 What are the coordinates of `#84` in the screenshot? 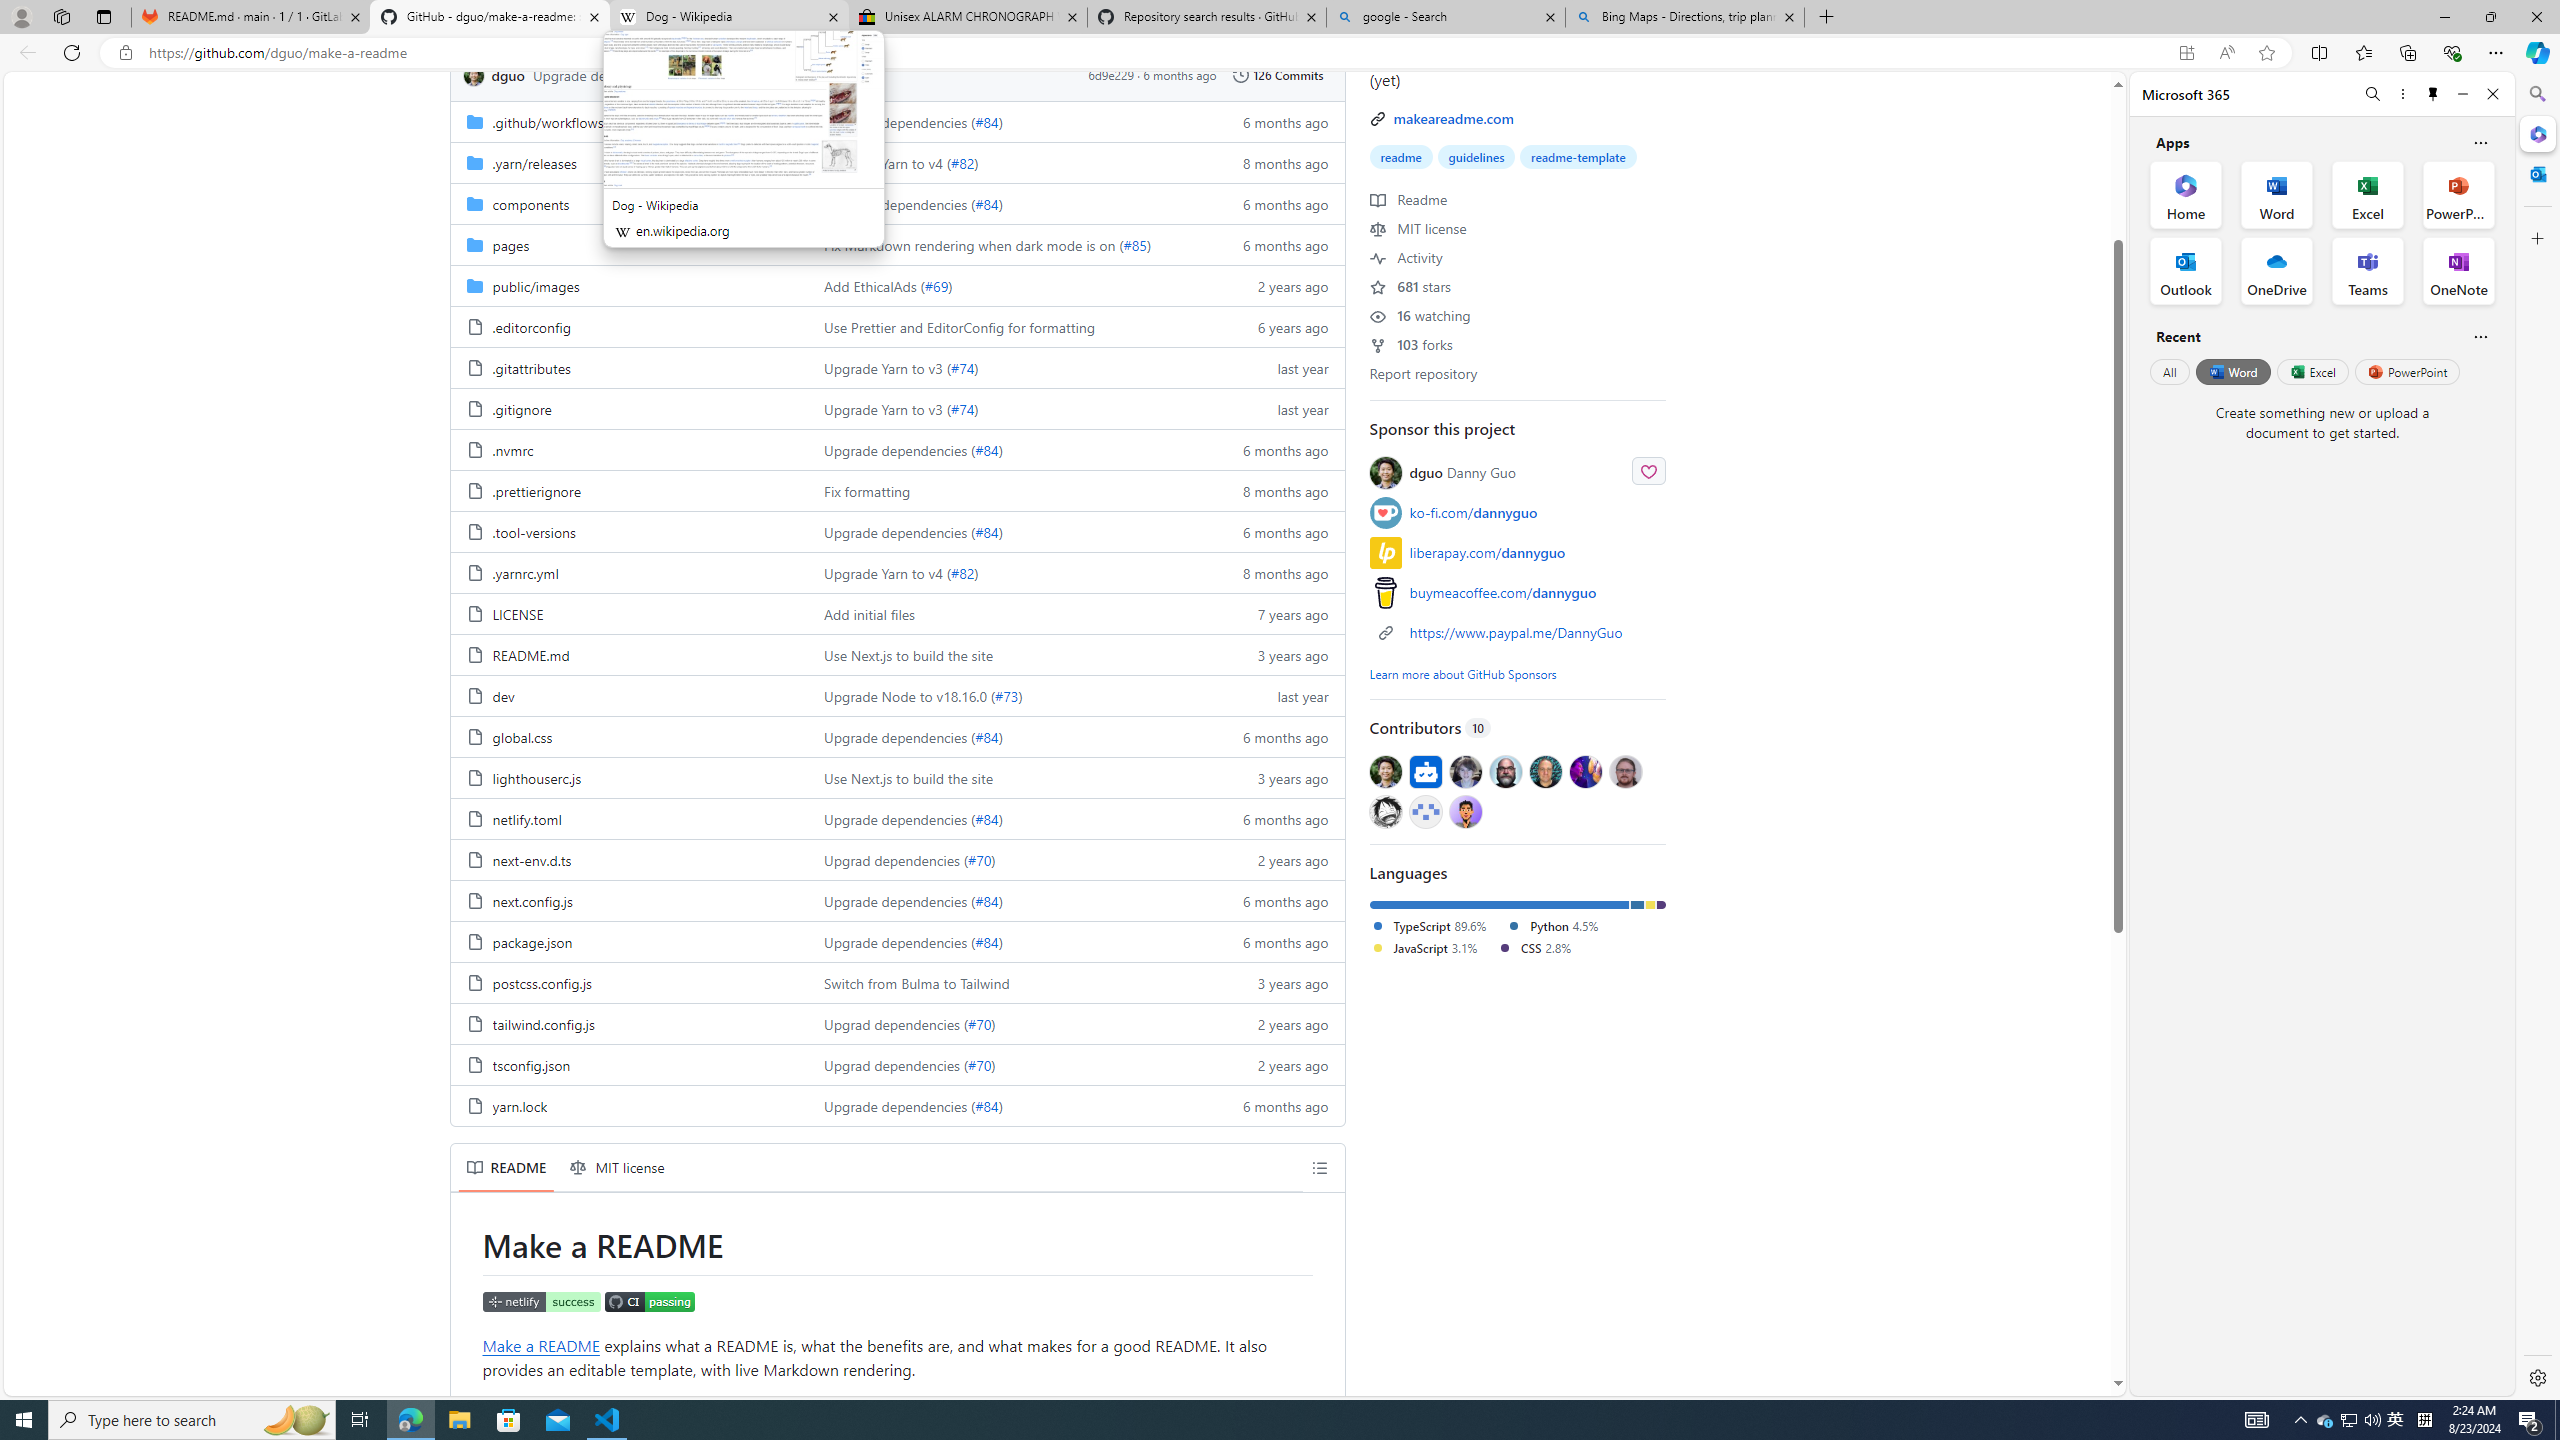 It's located at (986, 1106).